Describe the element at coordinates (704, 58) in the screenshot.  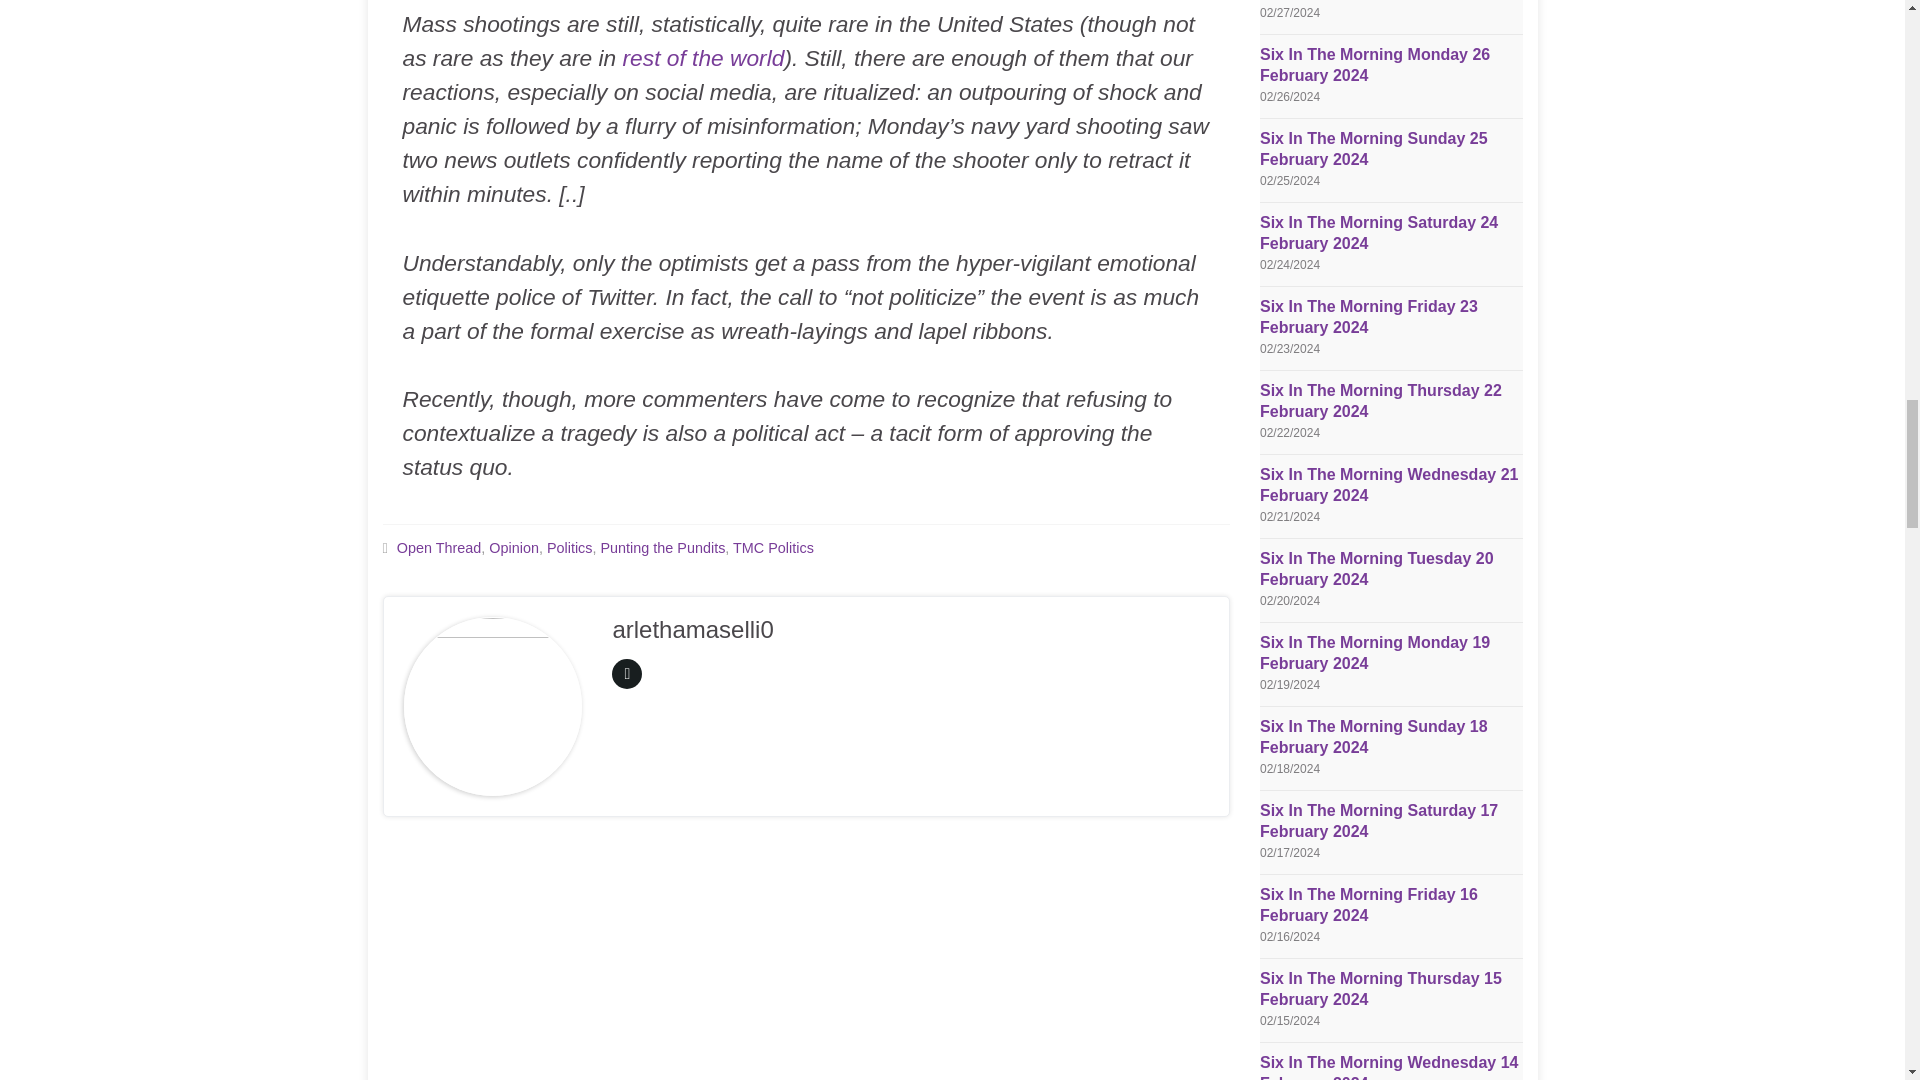
I see `rest of the world` at that location.